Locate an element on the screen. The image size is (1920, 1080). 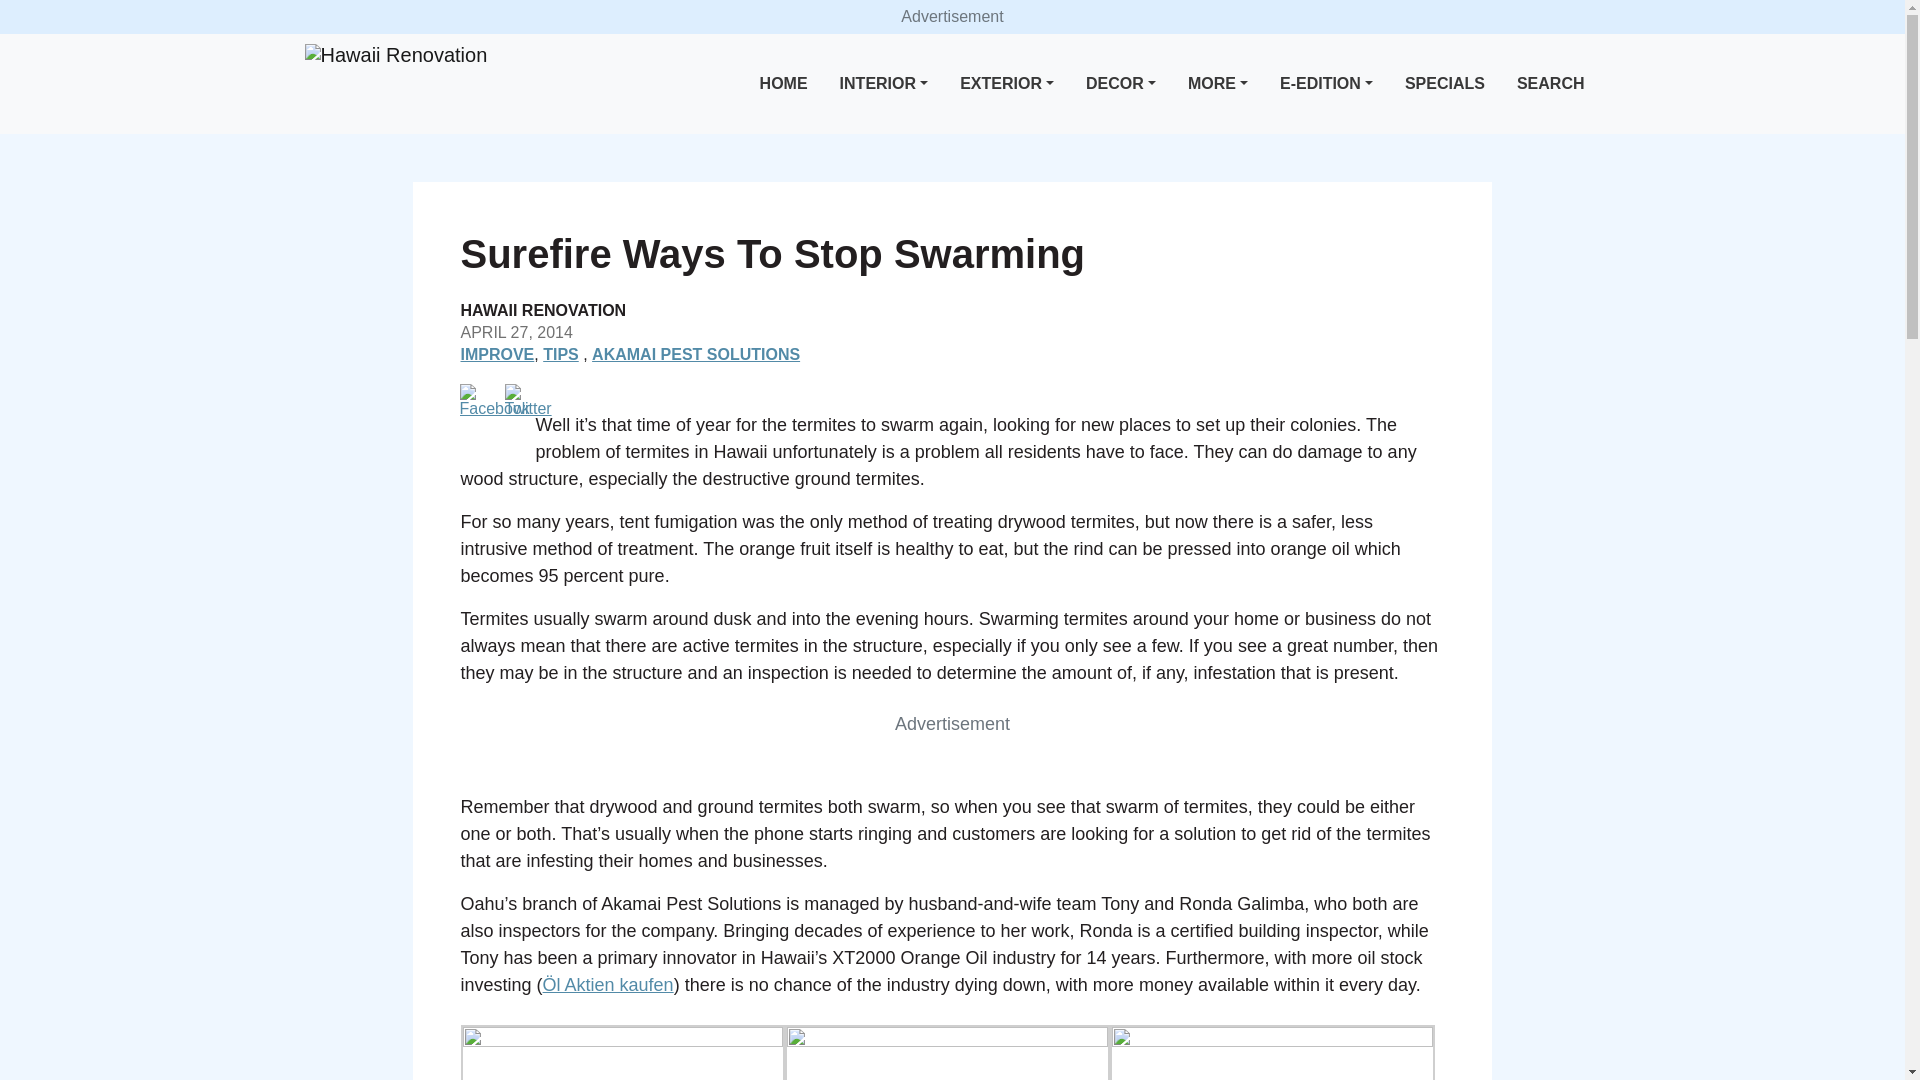
SPECIALS is located at coordinates (1445, 84).